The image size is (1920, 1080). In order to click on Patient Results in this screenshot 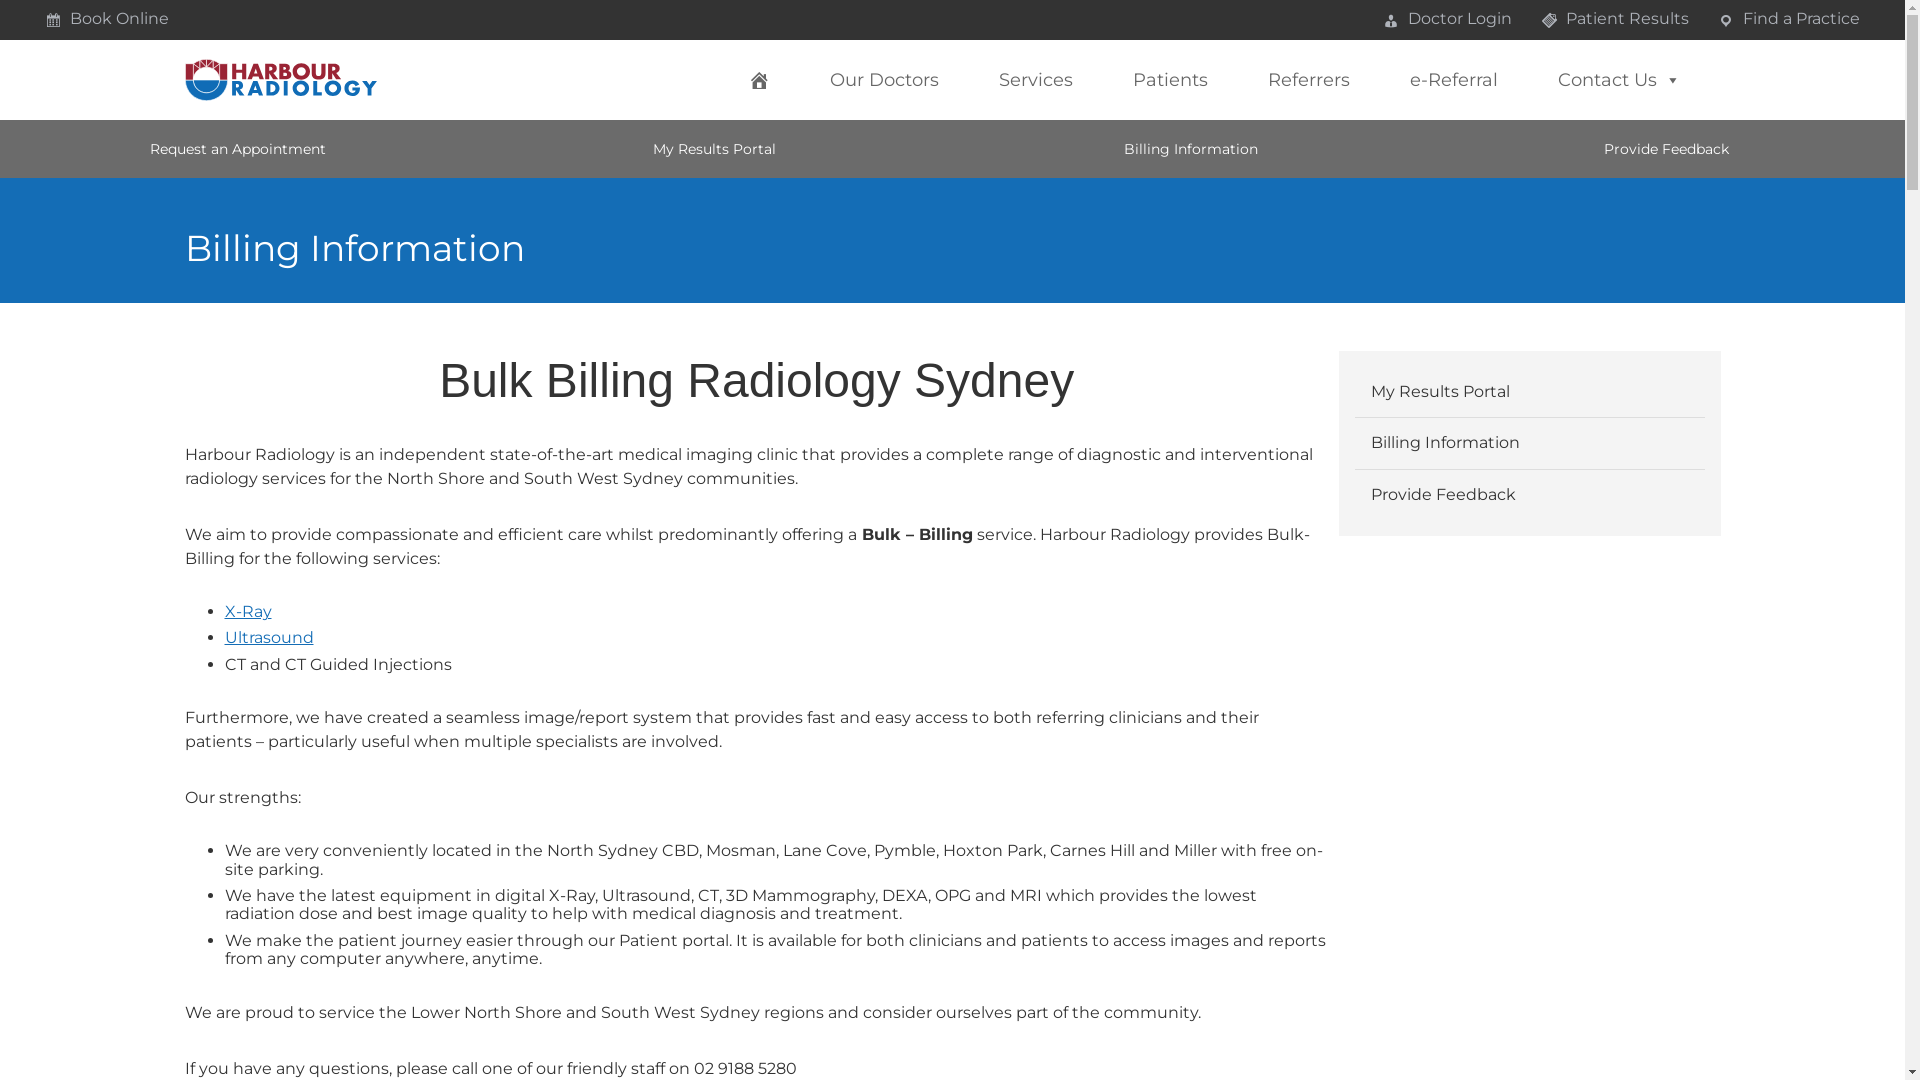, I will do `click(1615, 19)`.